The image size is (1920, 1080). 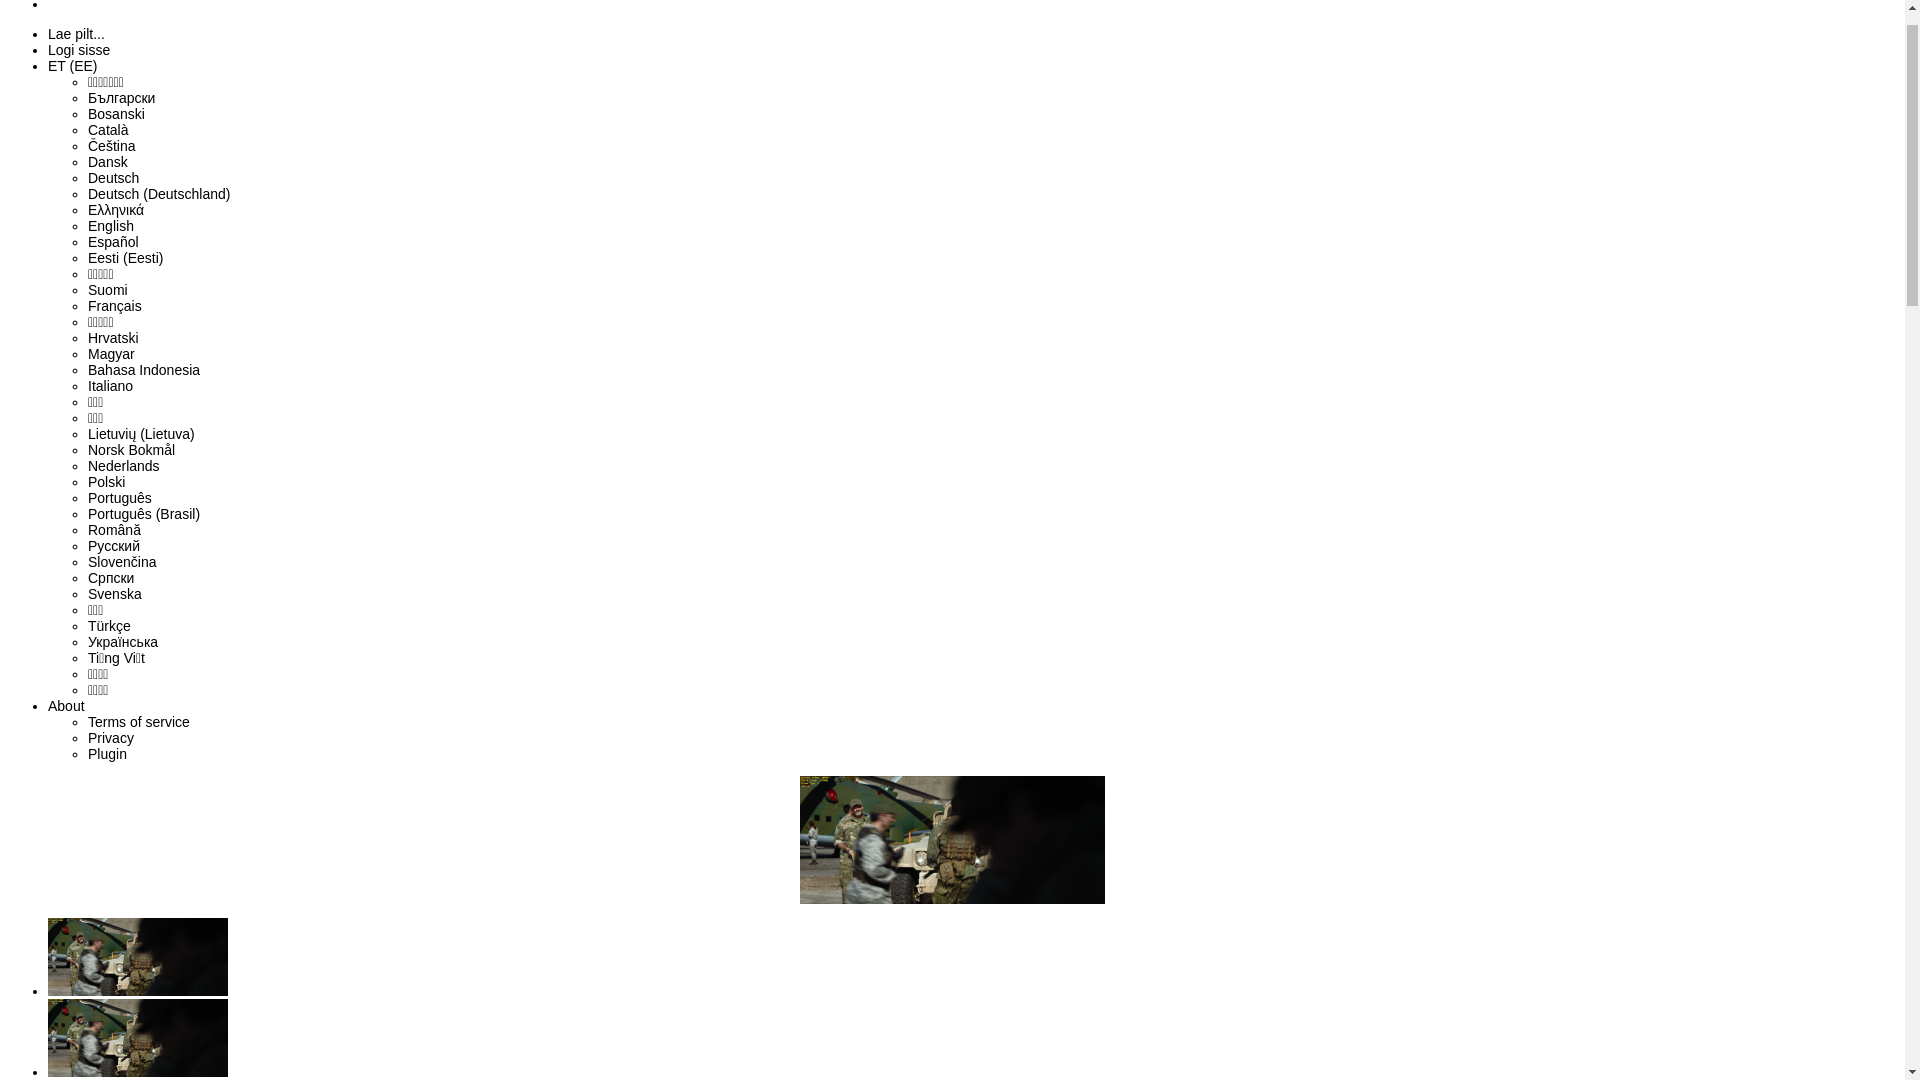 What do you see at coordinates (108, 204) in the screenshot?
I see `Dansk` at bounding box center [108, 204].